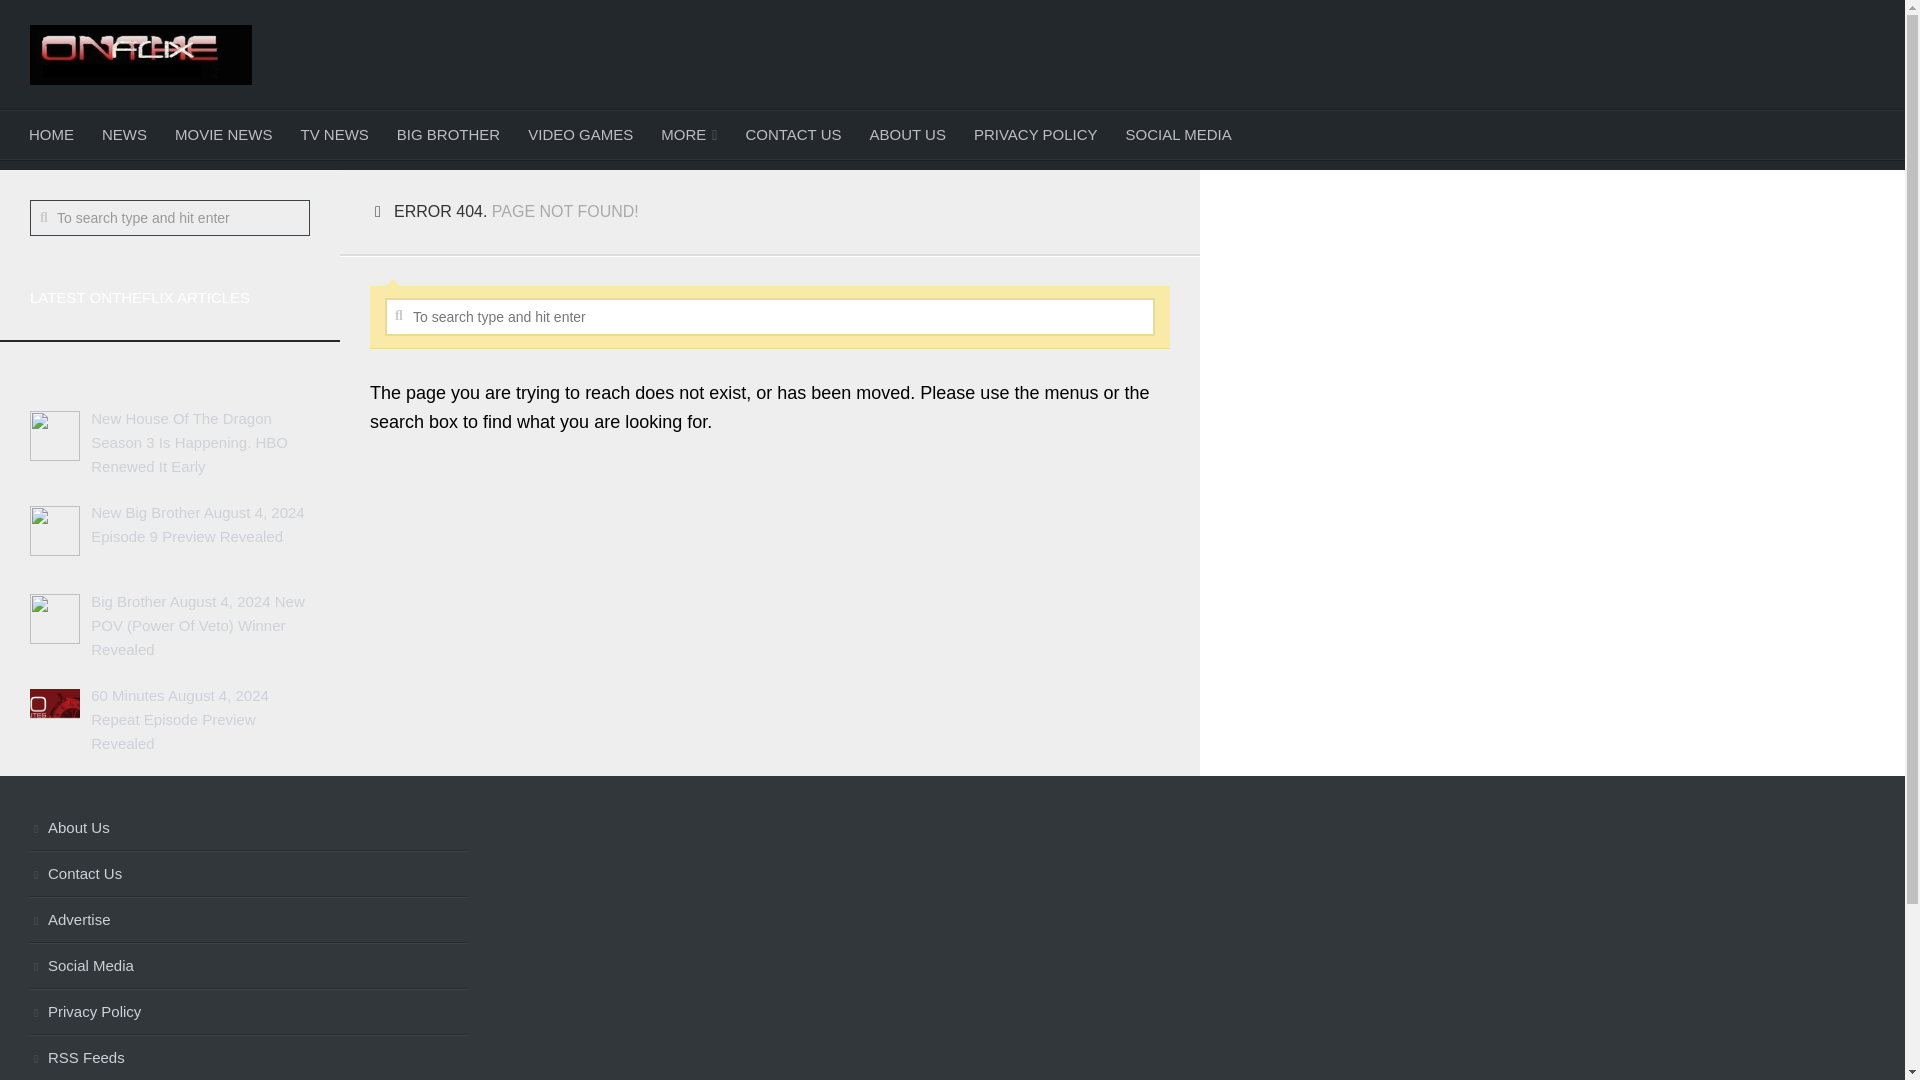 The height and width of the screenshot is (1080, 1920). Describe the element at coordinates (52, 134) in the screenshot. I see `HOME` at that location.